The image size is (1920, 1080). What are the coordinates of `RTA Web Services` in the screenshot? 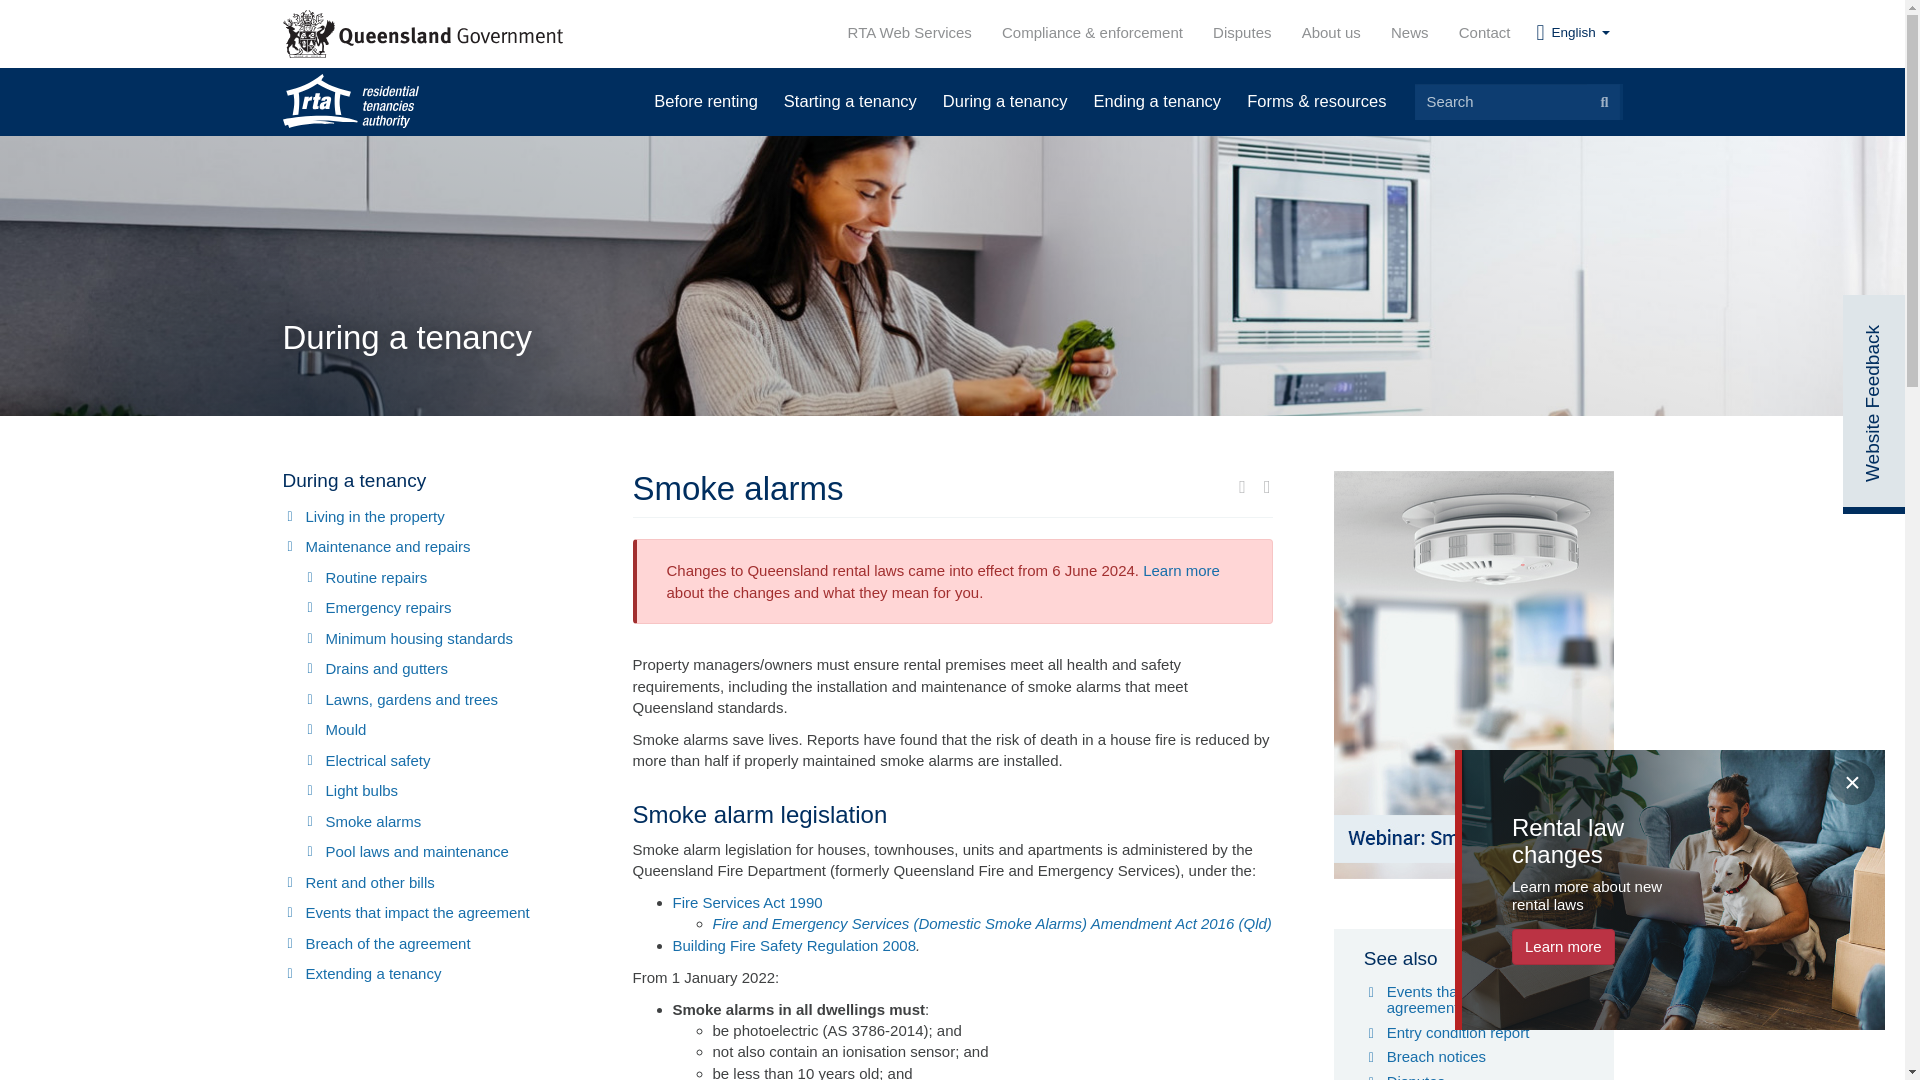 It's located at (910, 33).